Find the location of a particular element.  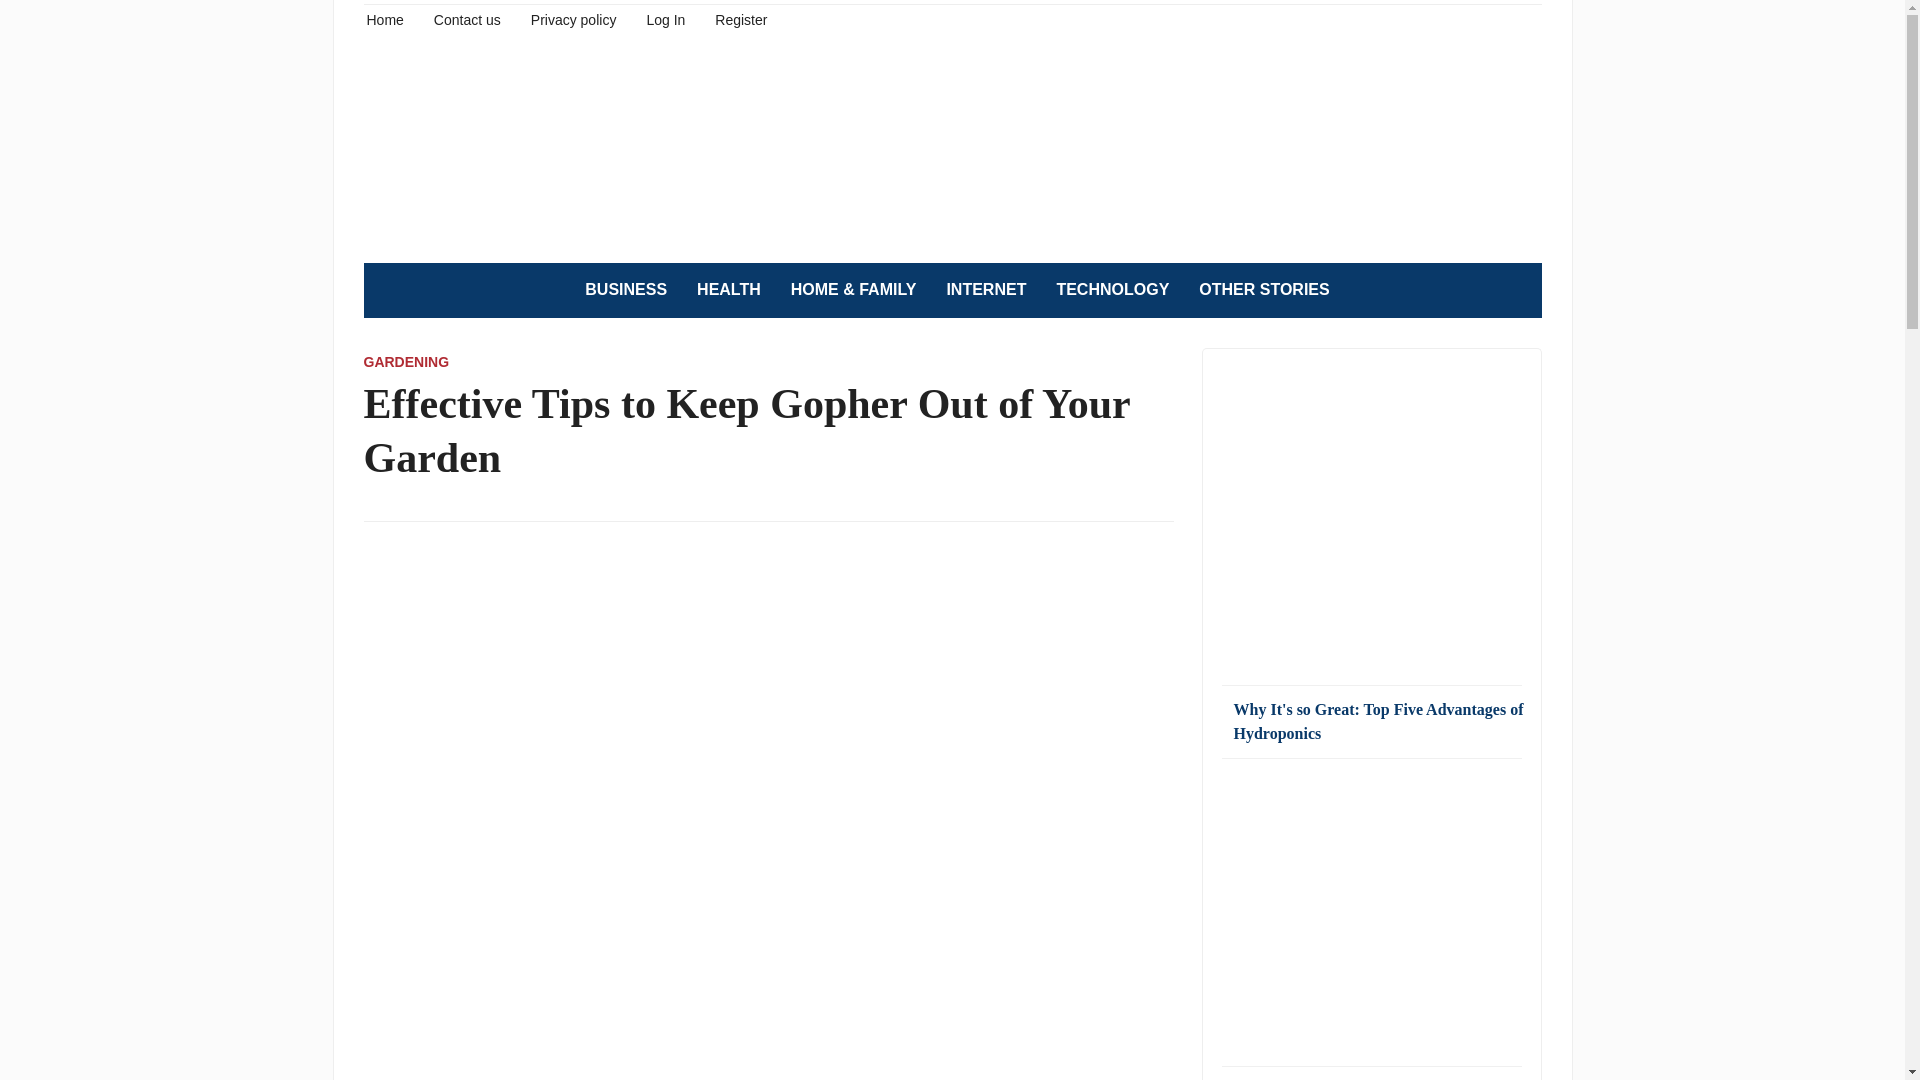

Contact us is located at coordinates (467, 18).